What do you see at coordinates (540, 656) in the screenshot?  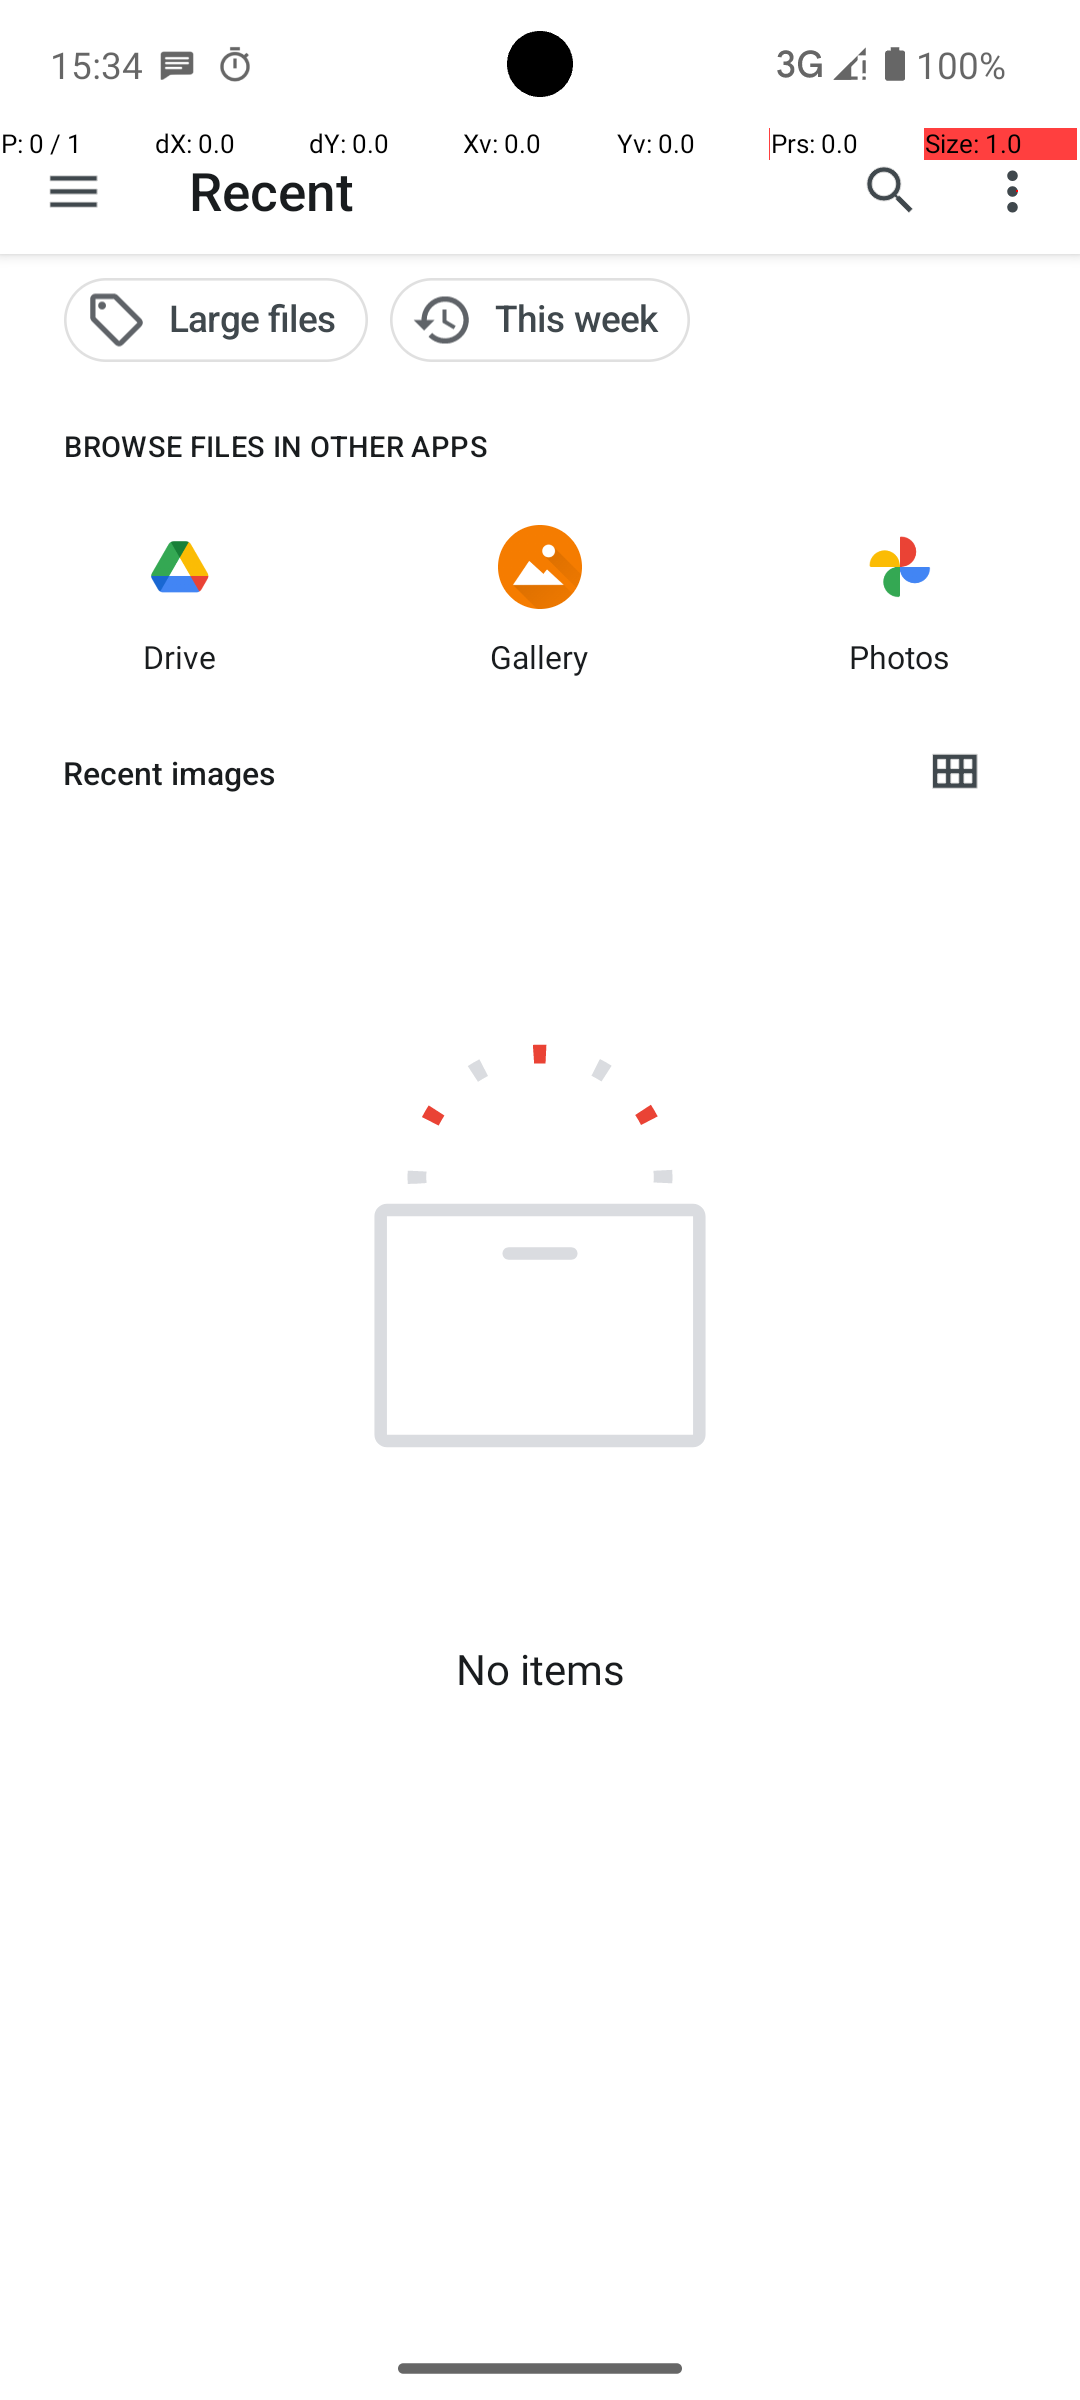 I see `Gallery` at bounding box center [540, 656].